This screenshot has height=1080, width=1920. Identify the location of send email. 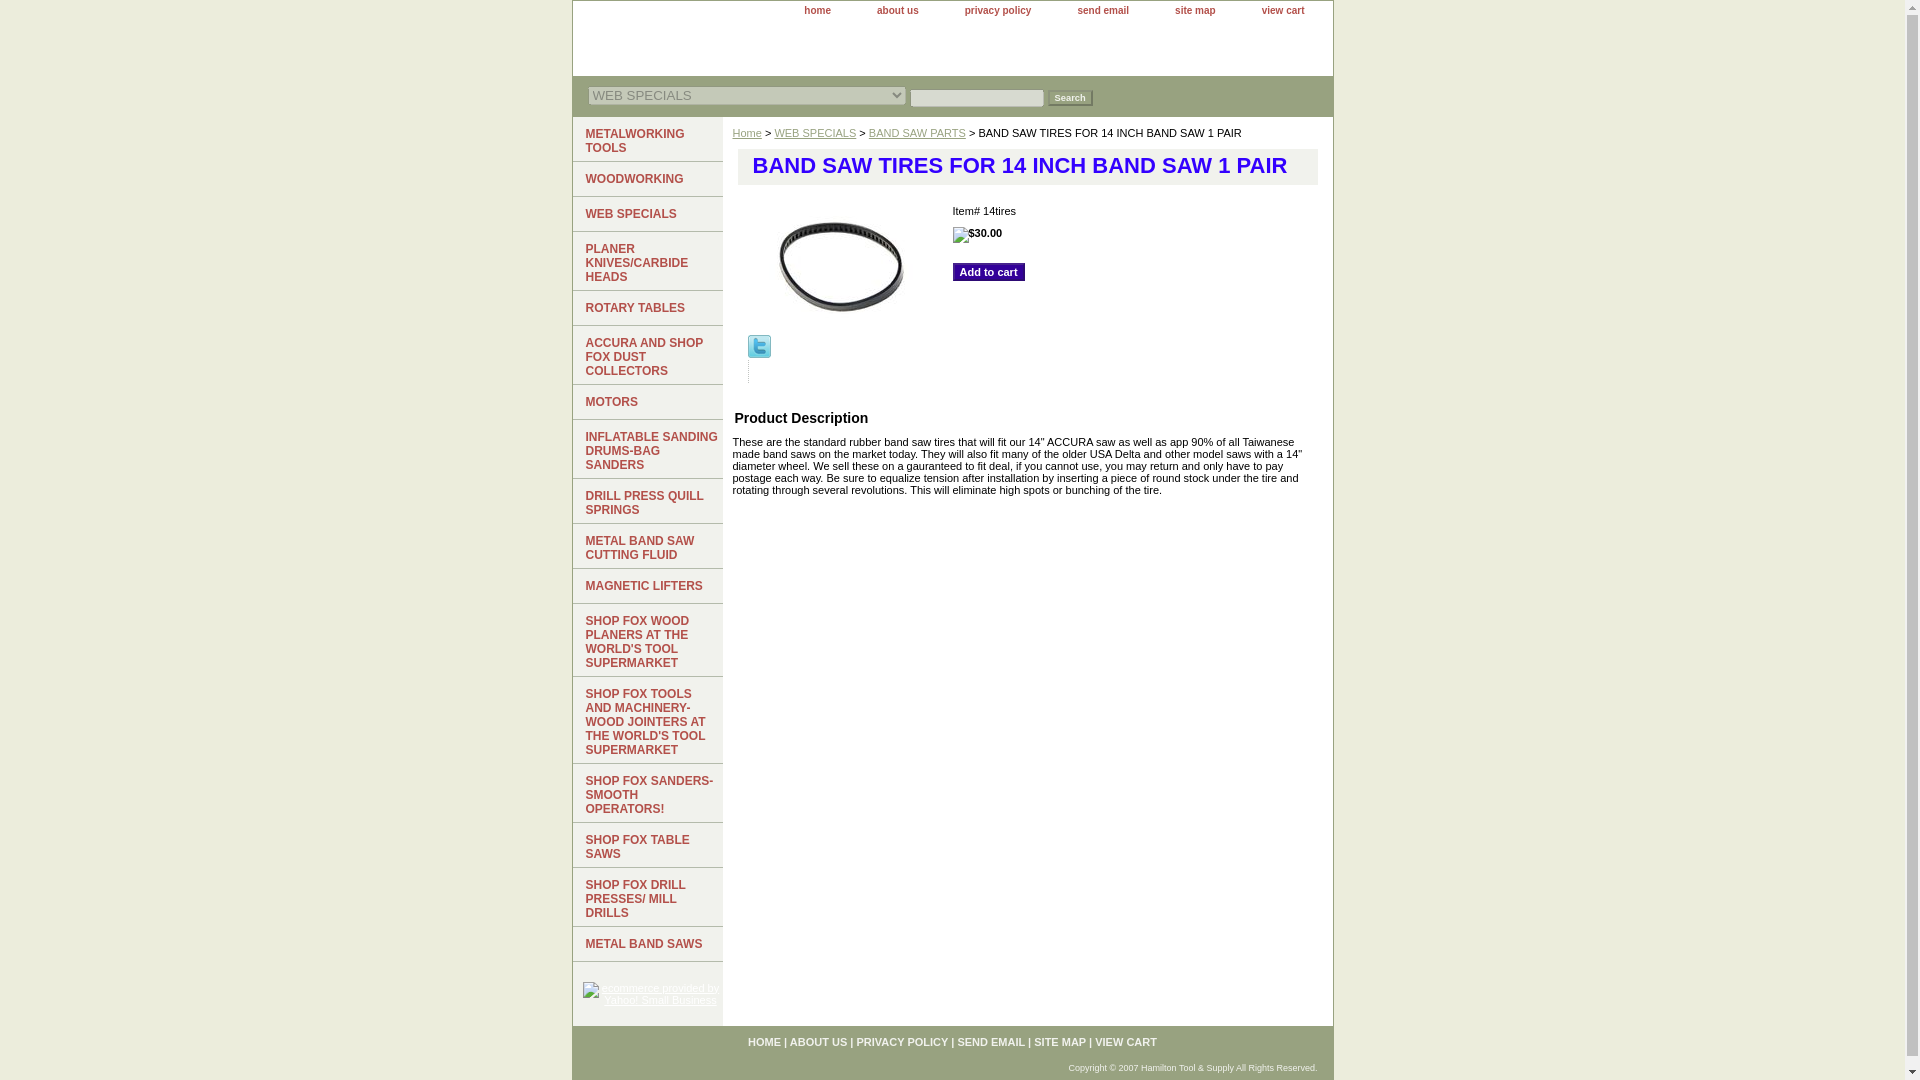
(1102, 11).